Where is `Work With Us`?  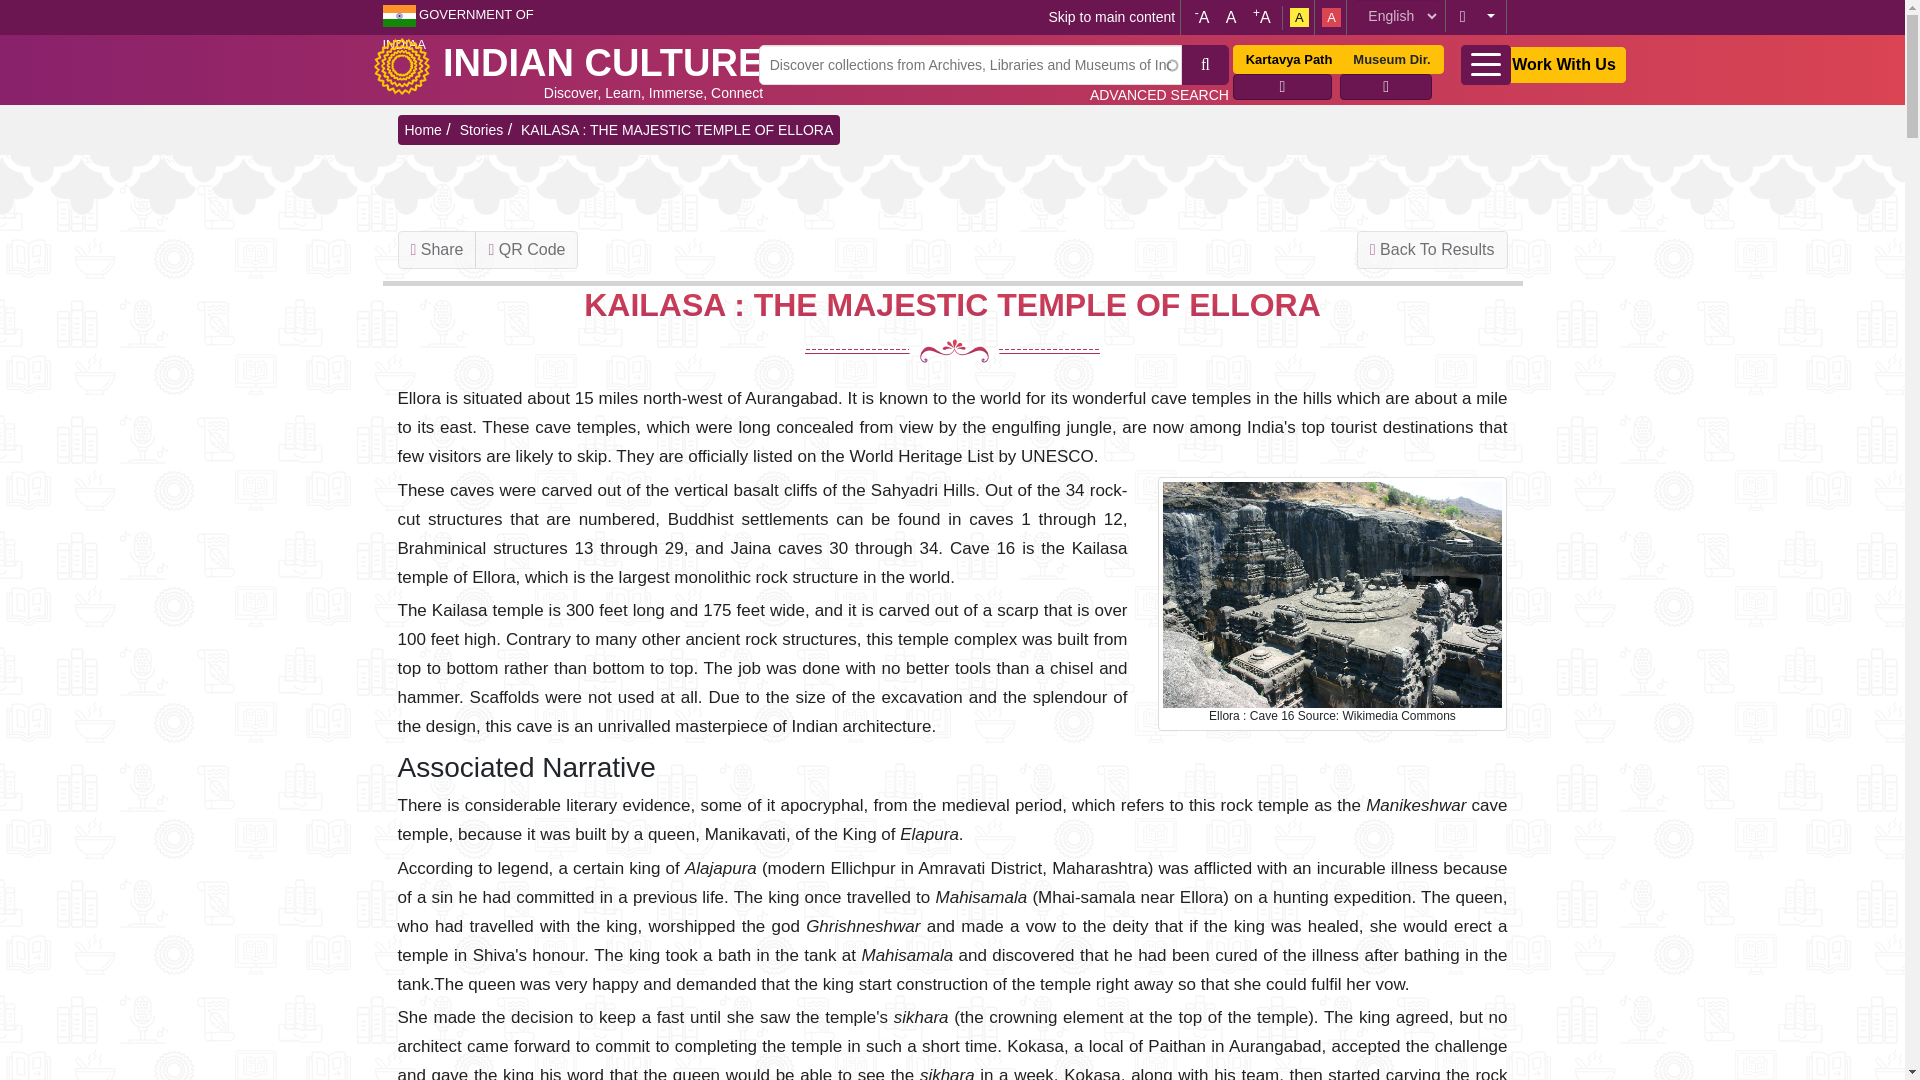 Work With Us is located at coordinates (1564, 65).